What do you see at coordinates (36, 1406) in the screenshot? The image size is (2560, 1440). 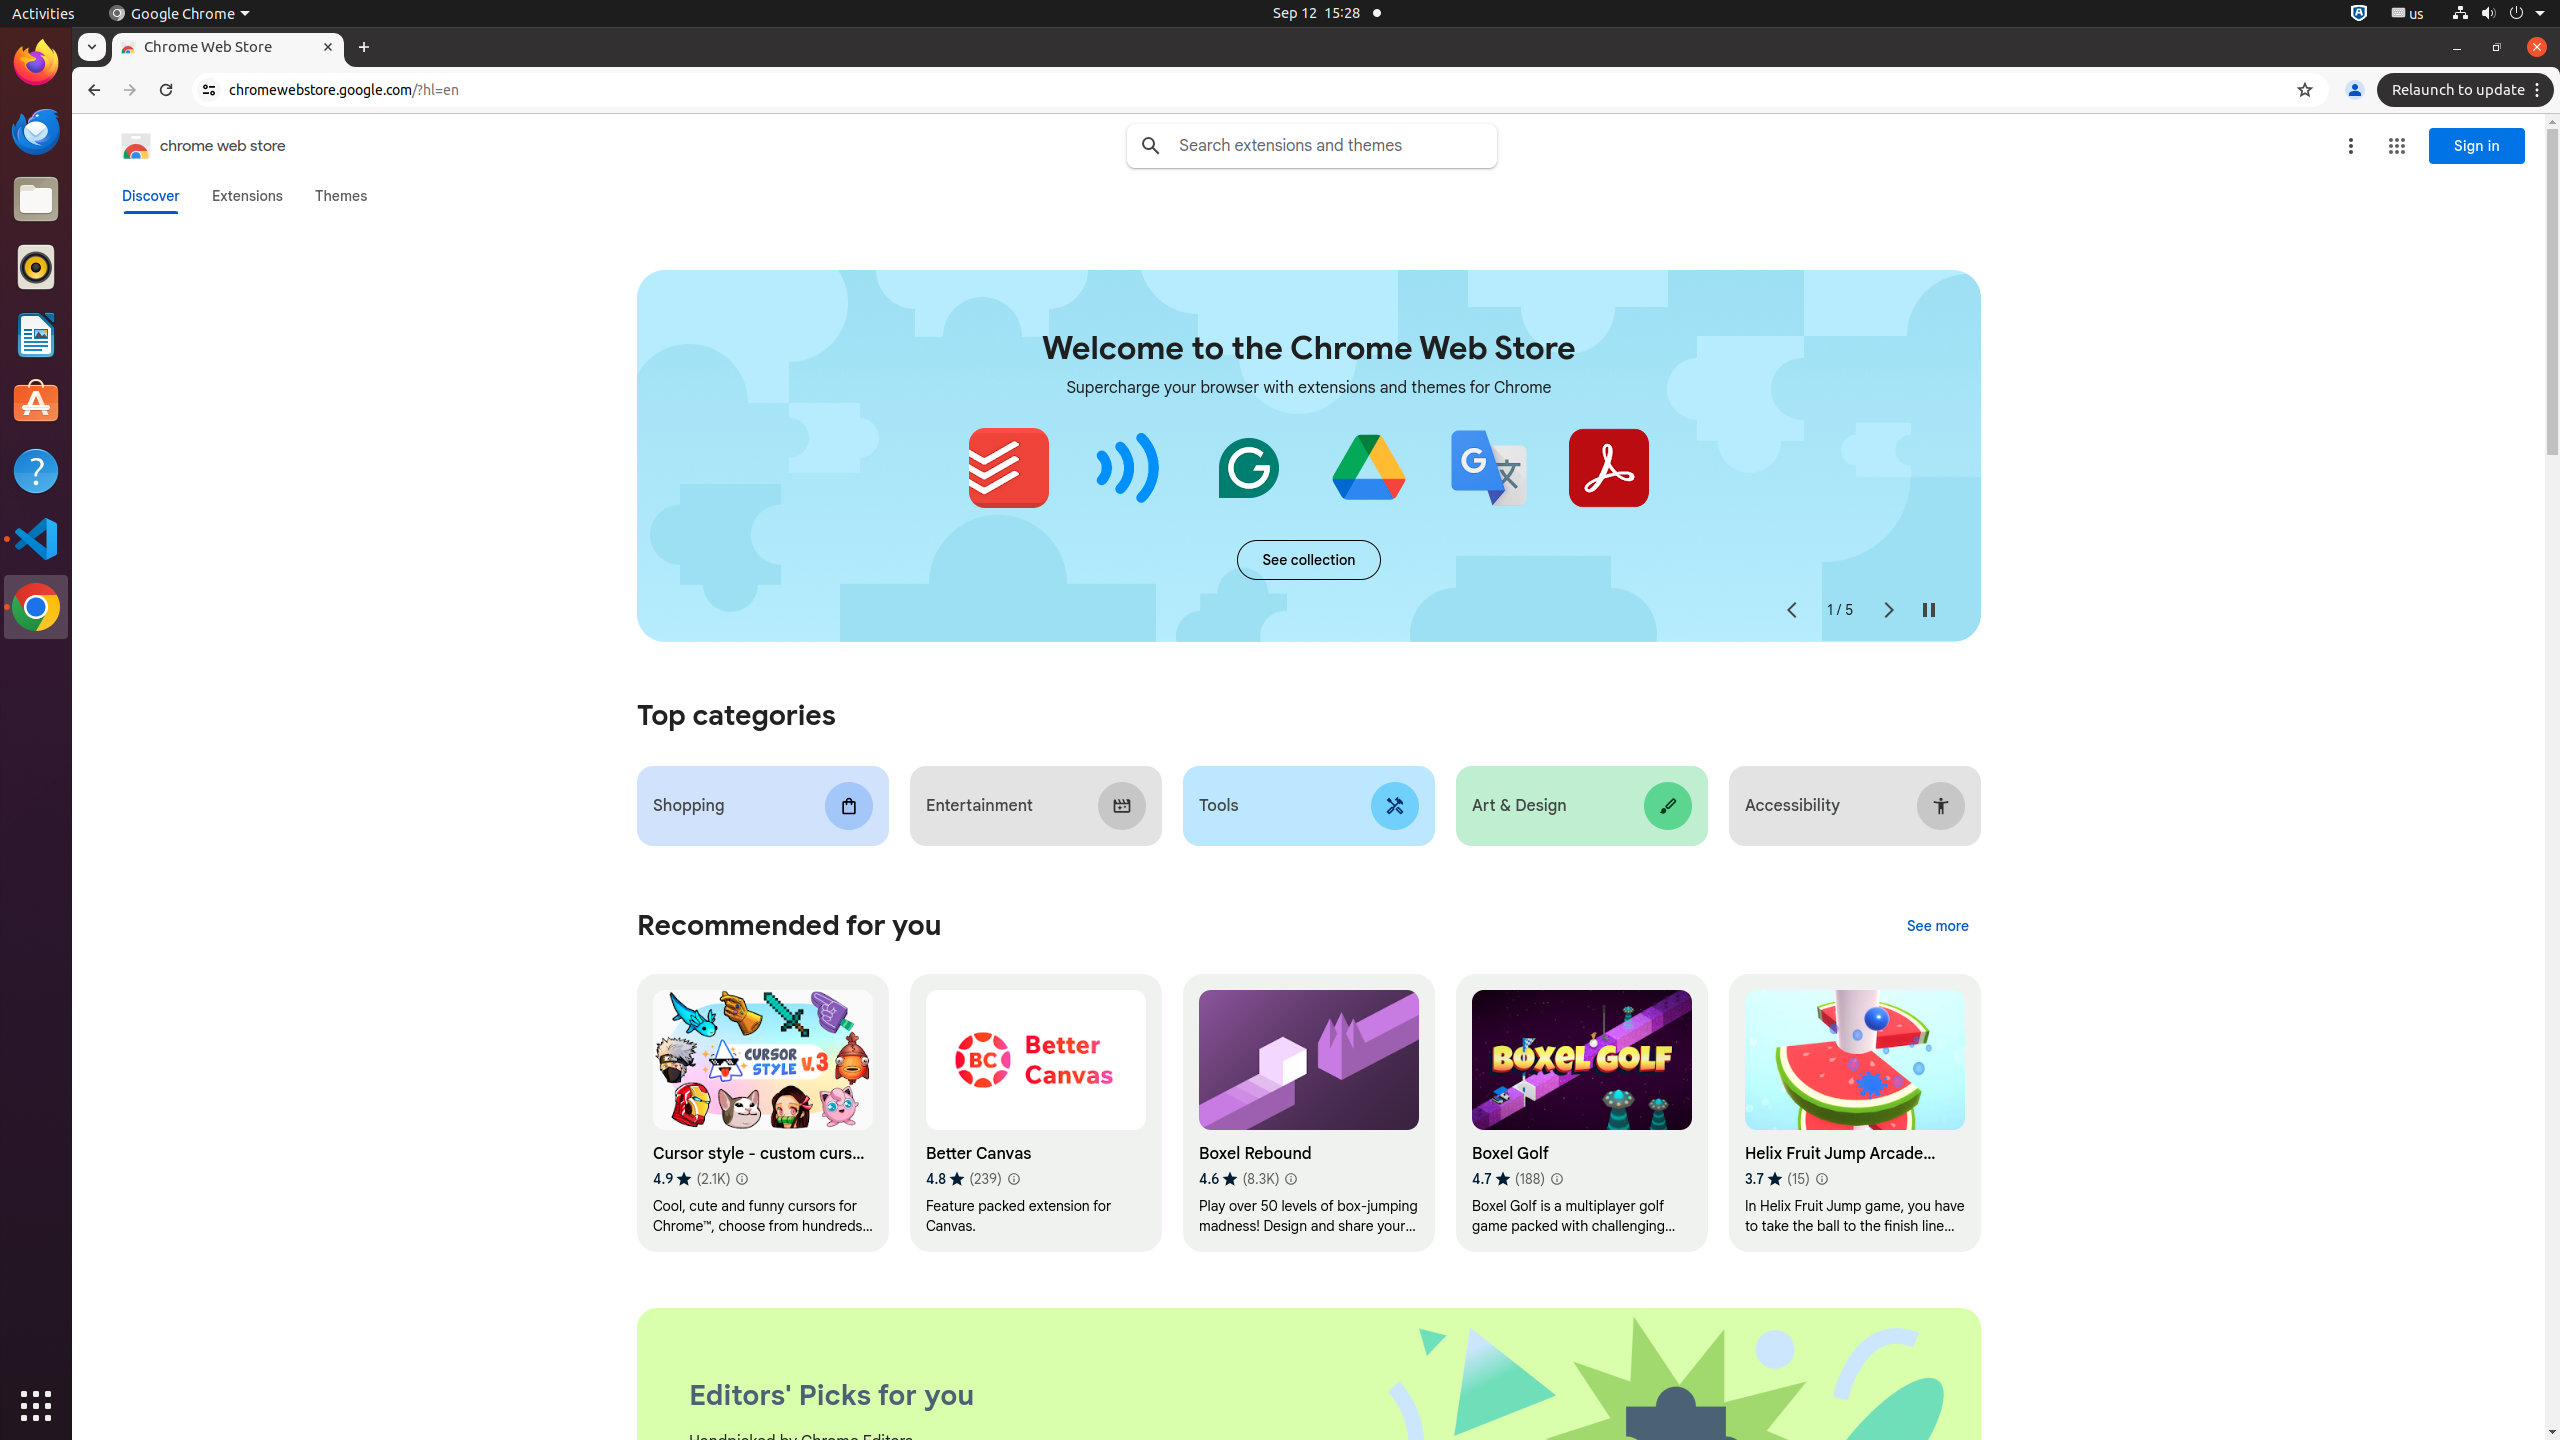 I see `Show Applications` at bounding box center [36, 1406].